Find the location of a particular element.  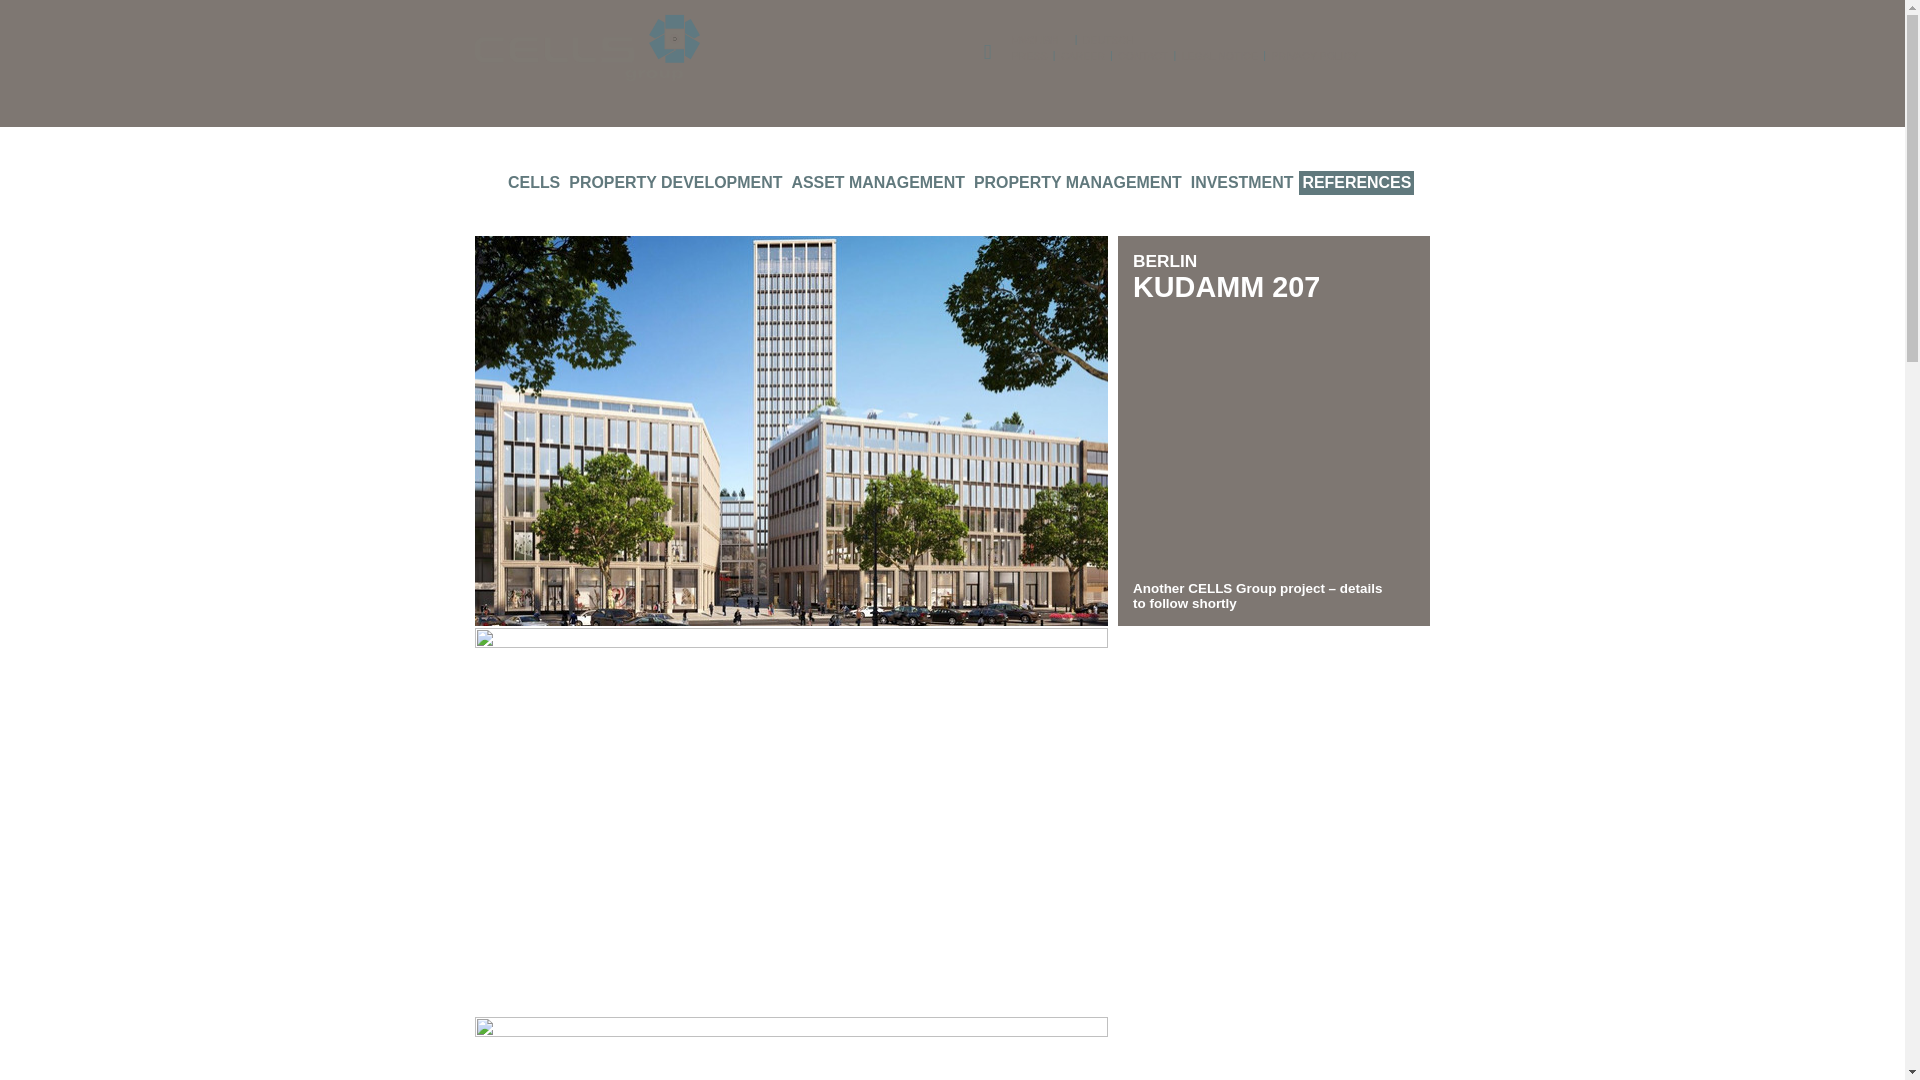

LinkedIn is located at coordinates (988, 46).